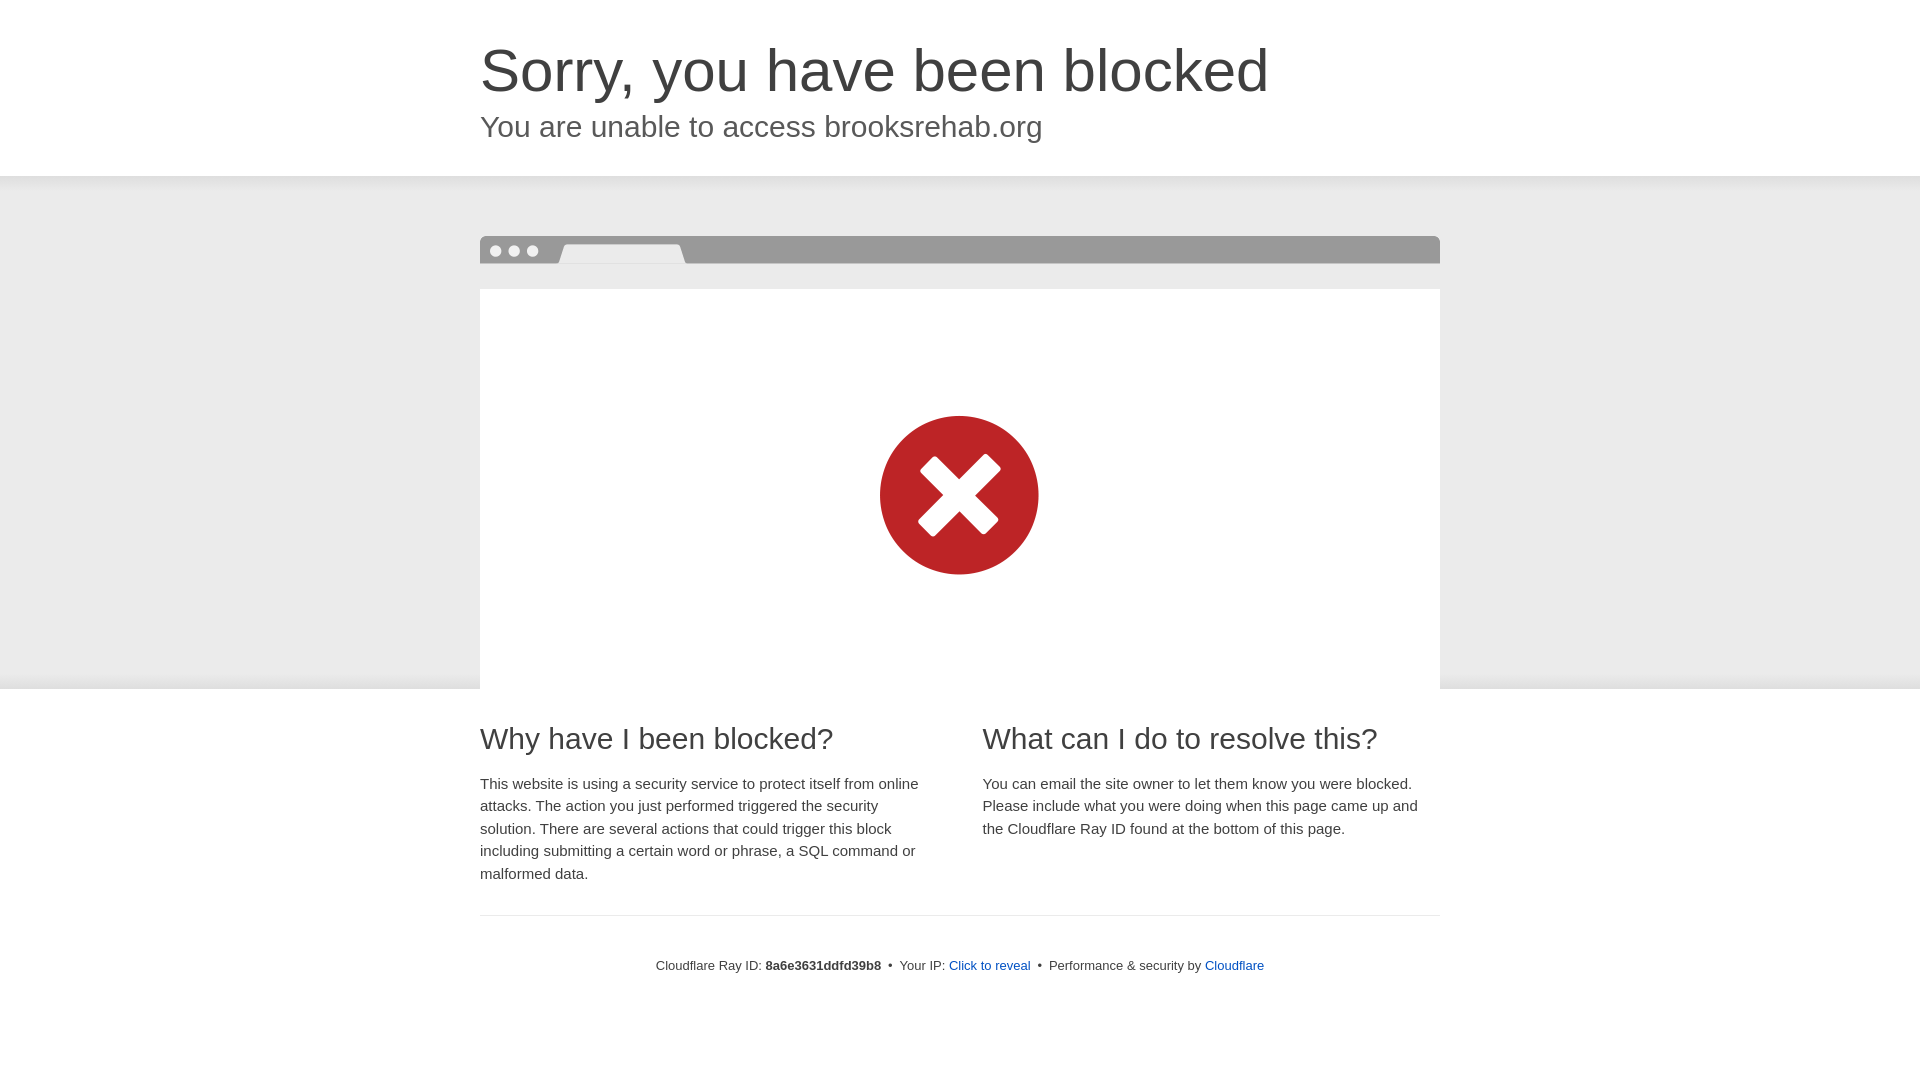  What do you see at coordinates (990, 966) in the screenshot?
I see `Click to reveal` at bounding box center [990, 966].